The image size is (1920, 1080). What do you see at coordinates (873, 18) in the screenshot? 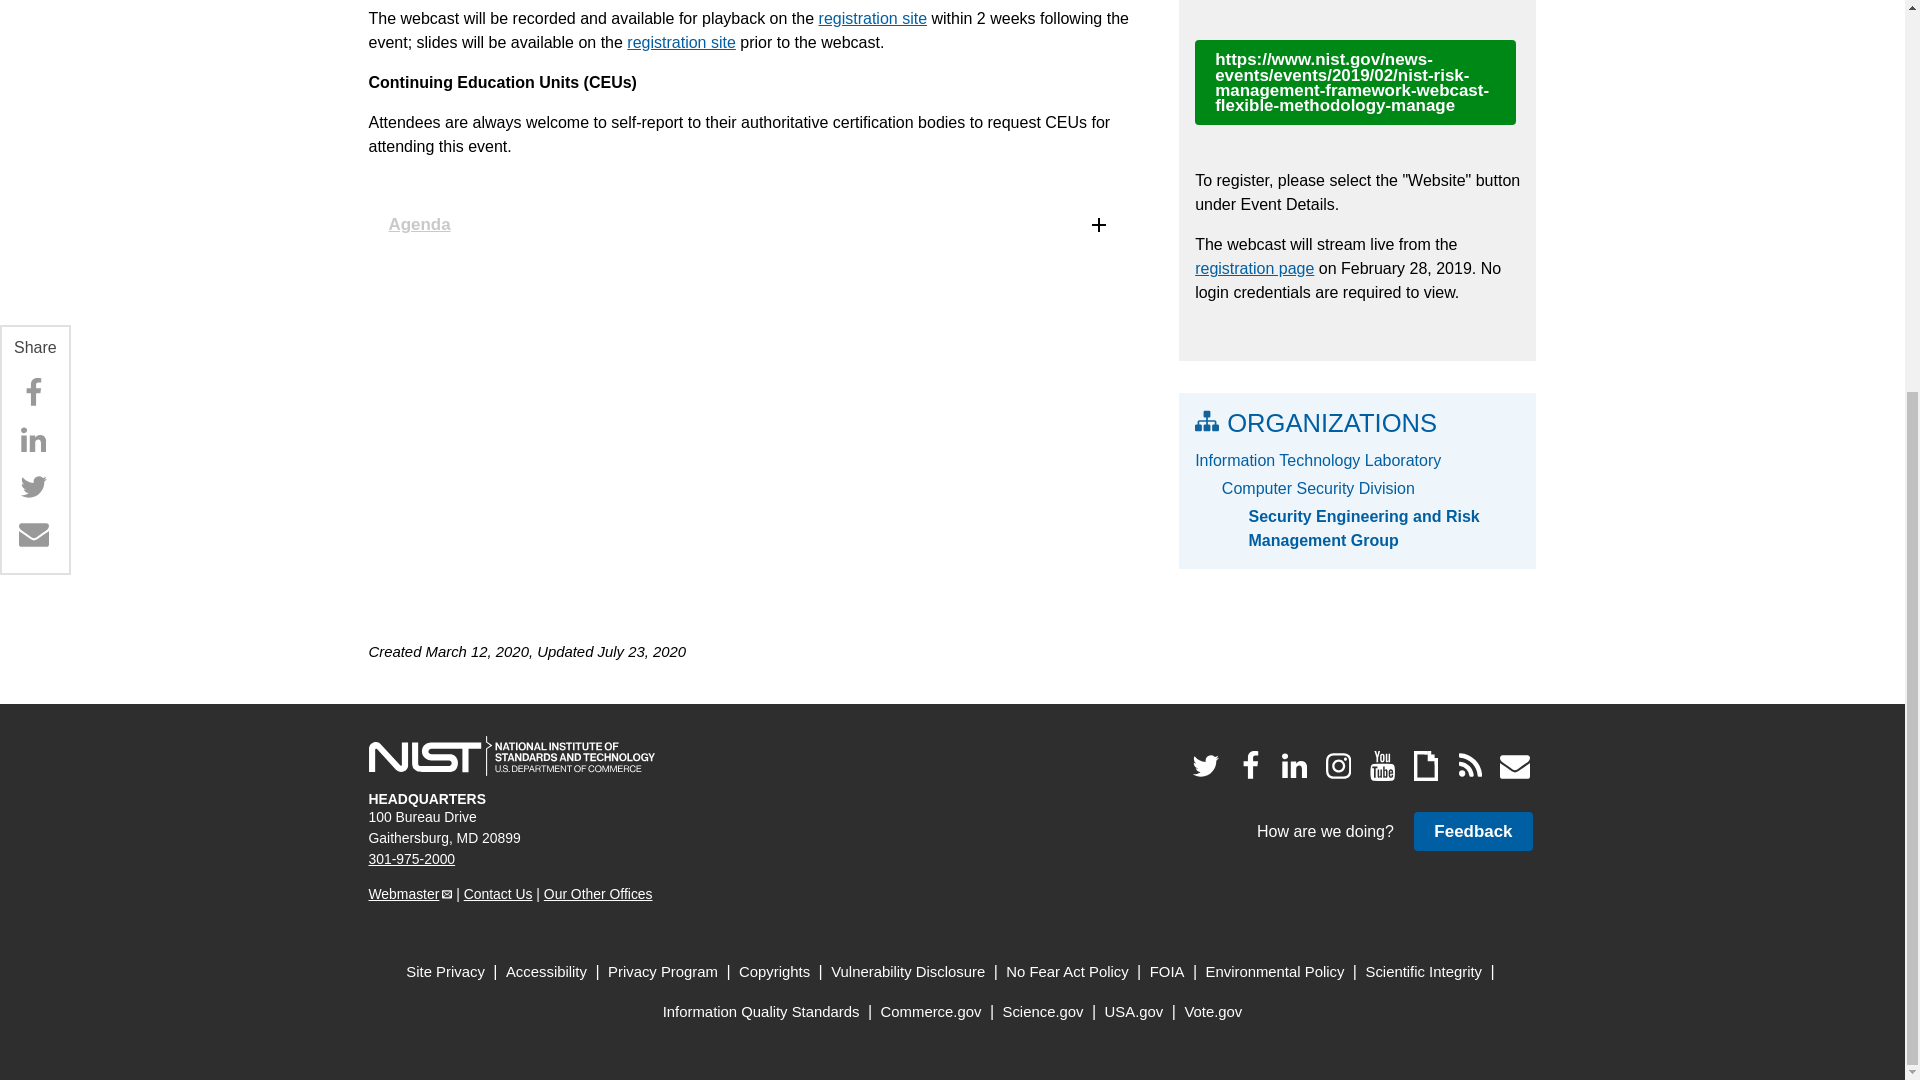
I see `registration site` at bounding box center [873, 18].